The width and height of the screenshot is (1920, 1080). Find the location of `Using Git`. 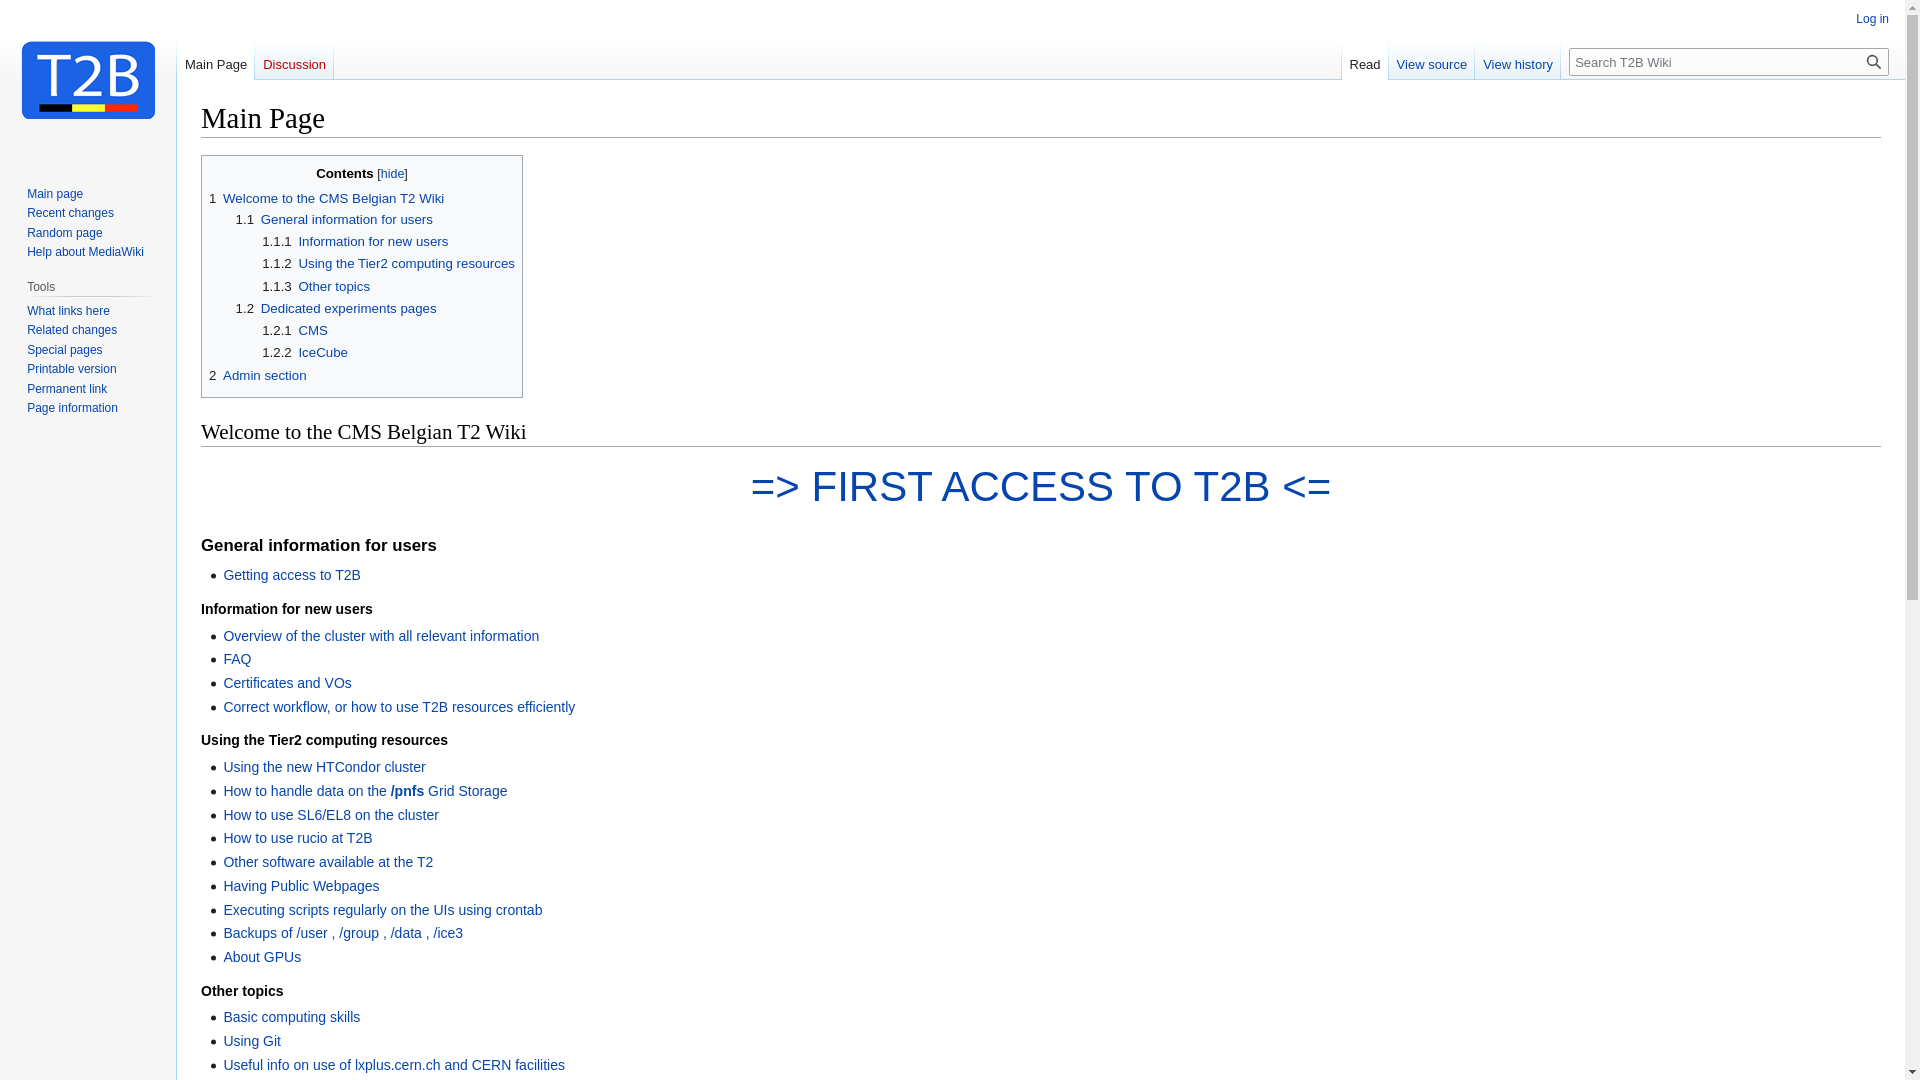

Using Git is located at coordinates (252, 1041).